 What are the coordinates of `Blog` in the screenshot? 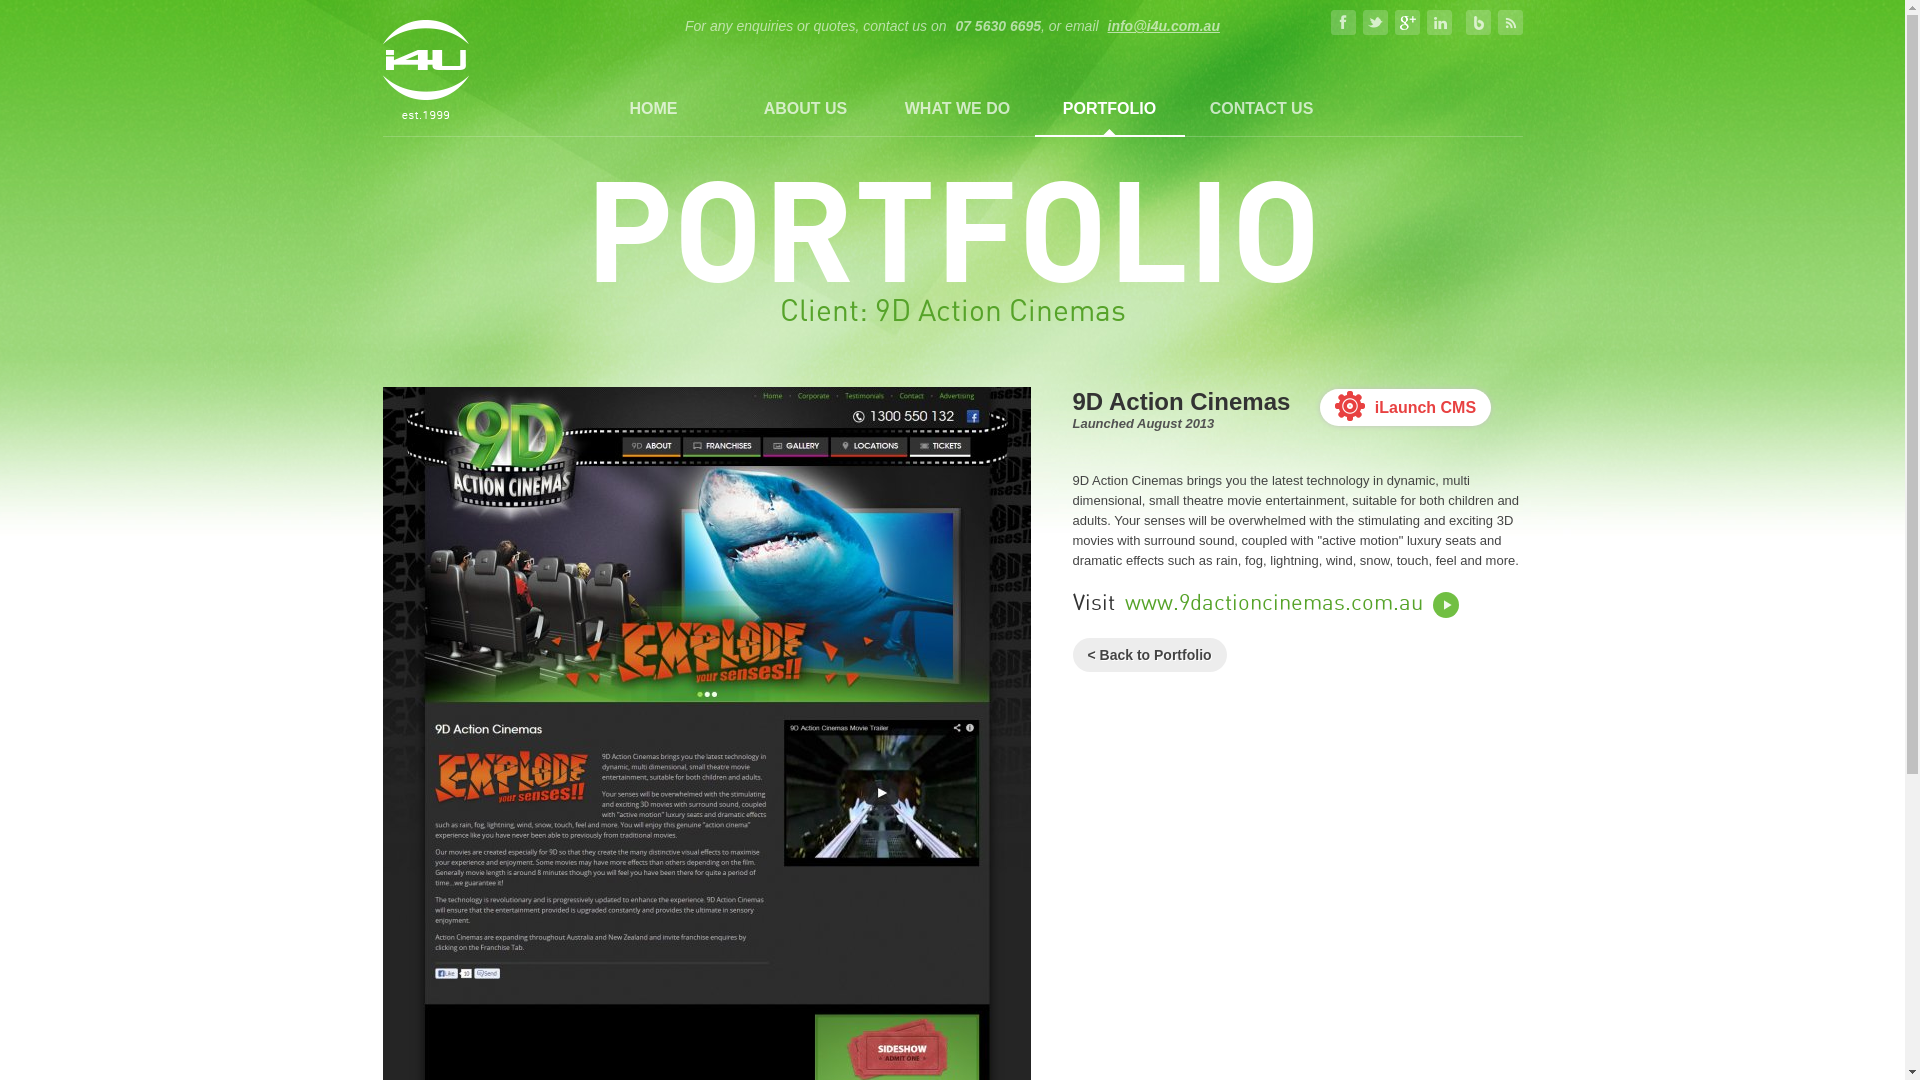 It's located at (1478, 22).